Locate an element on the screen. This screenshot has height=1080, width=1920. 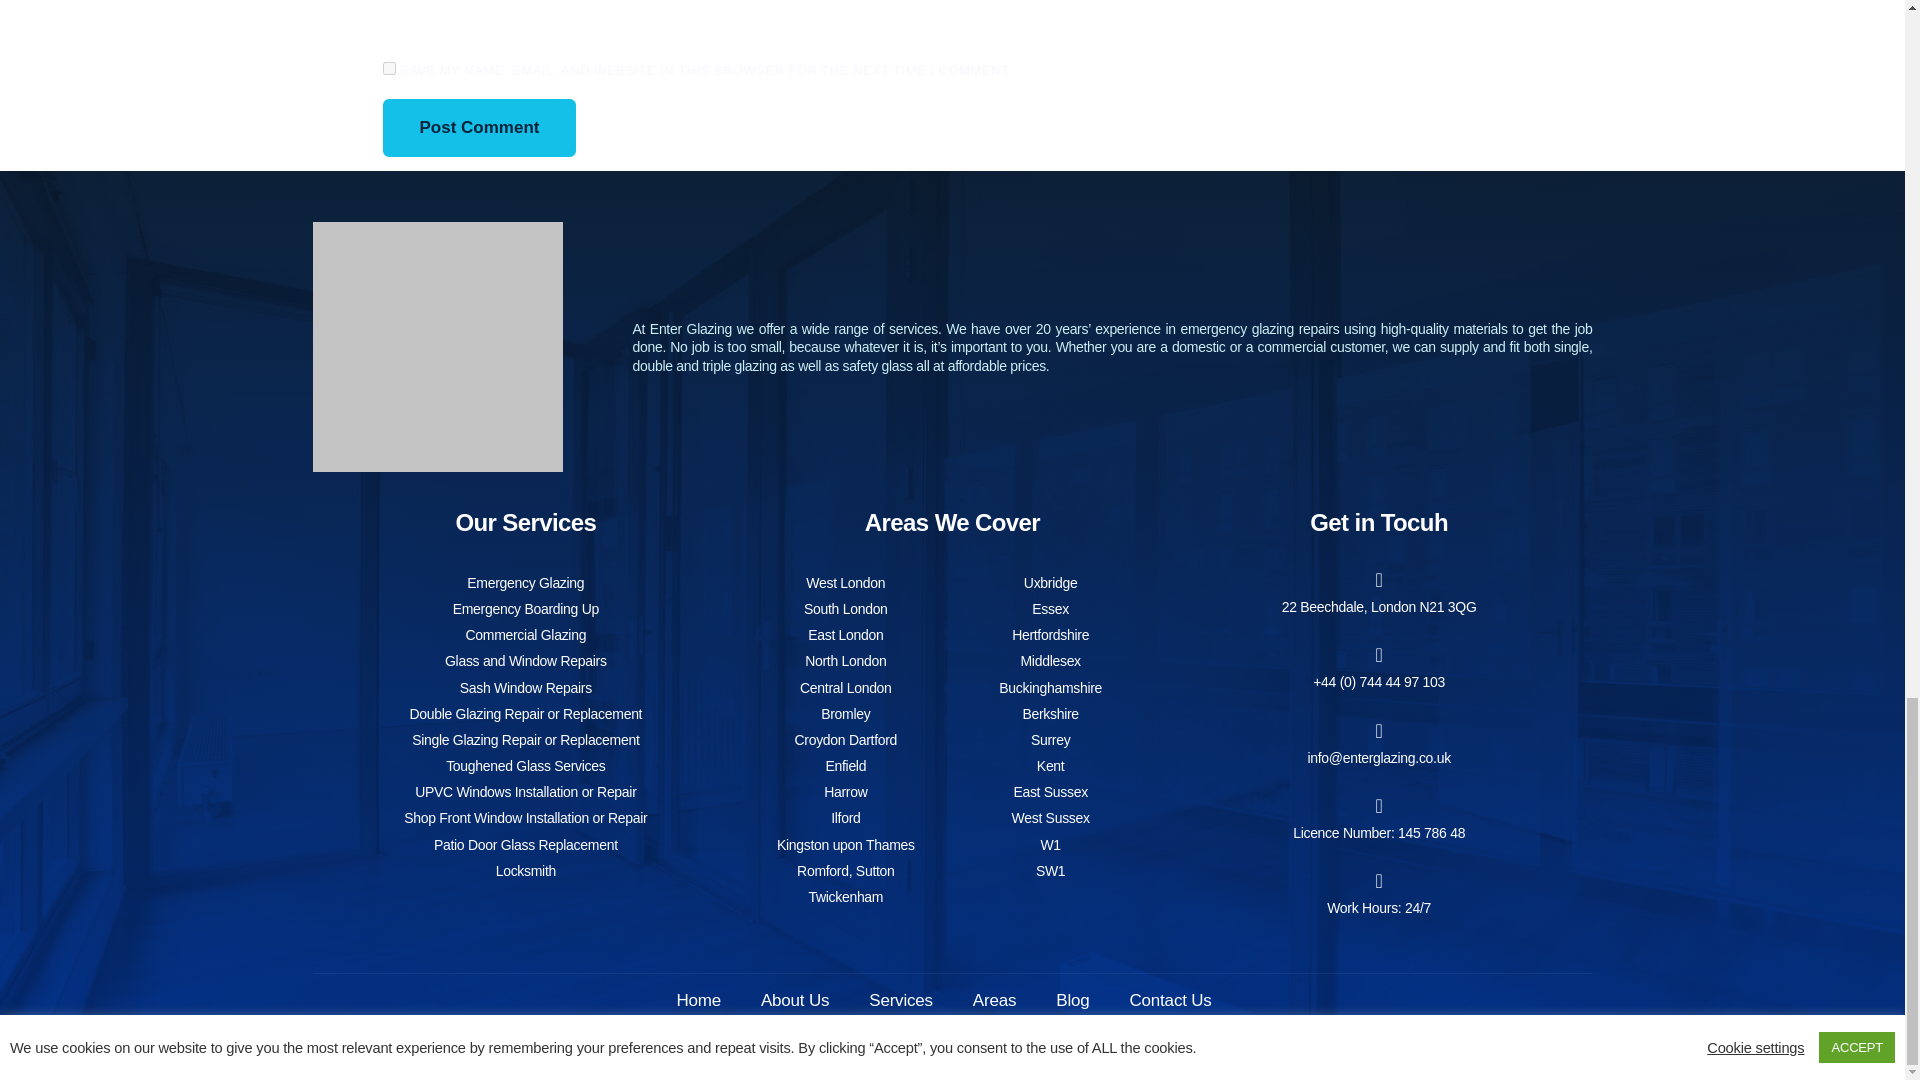
yes is located at coordinates (388, 68).